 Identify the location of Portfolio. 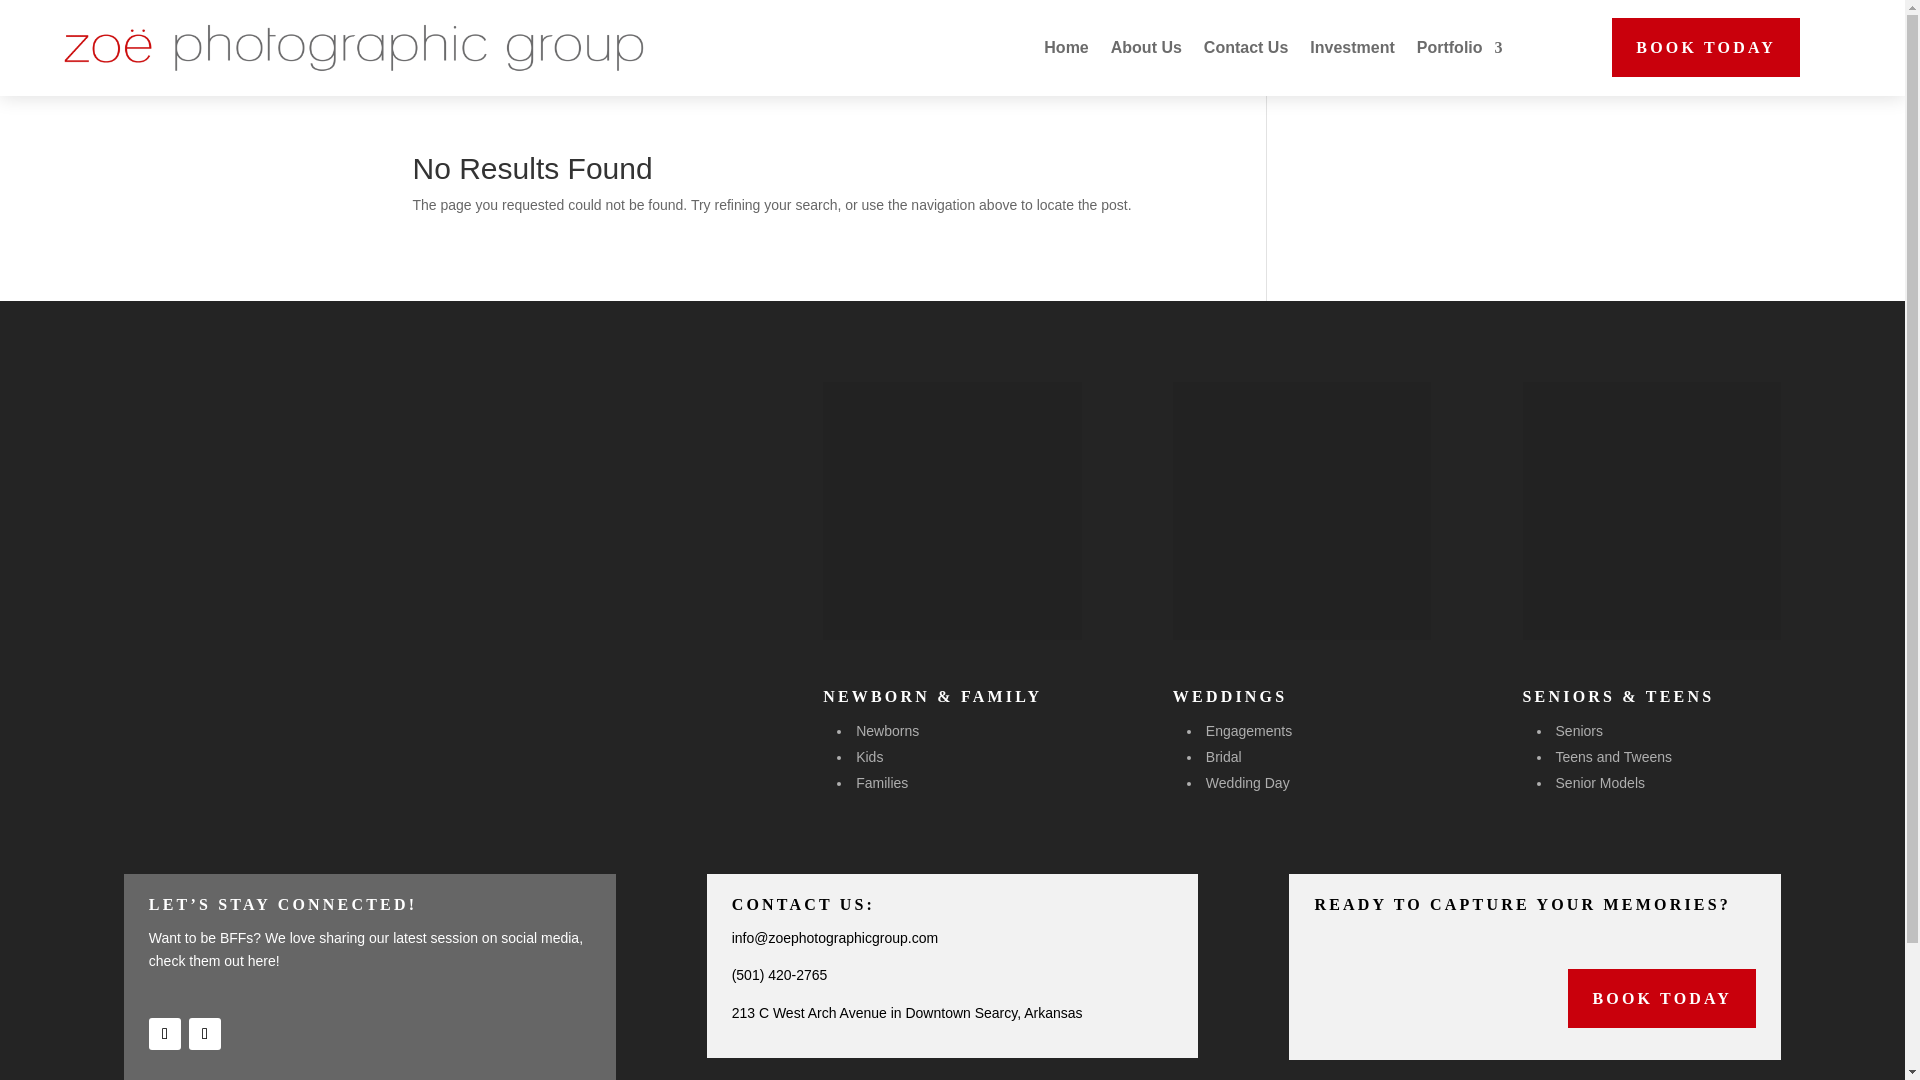
(1460, 48).